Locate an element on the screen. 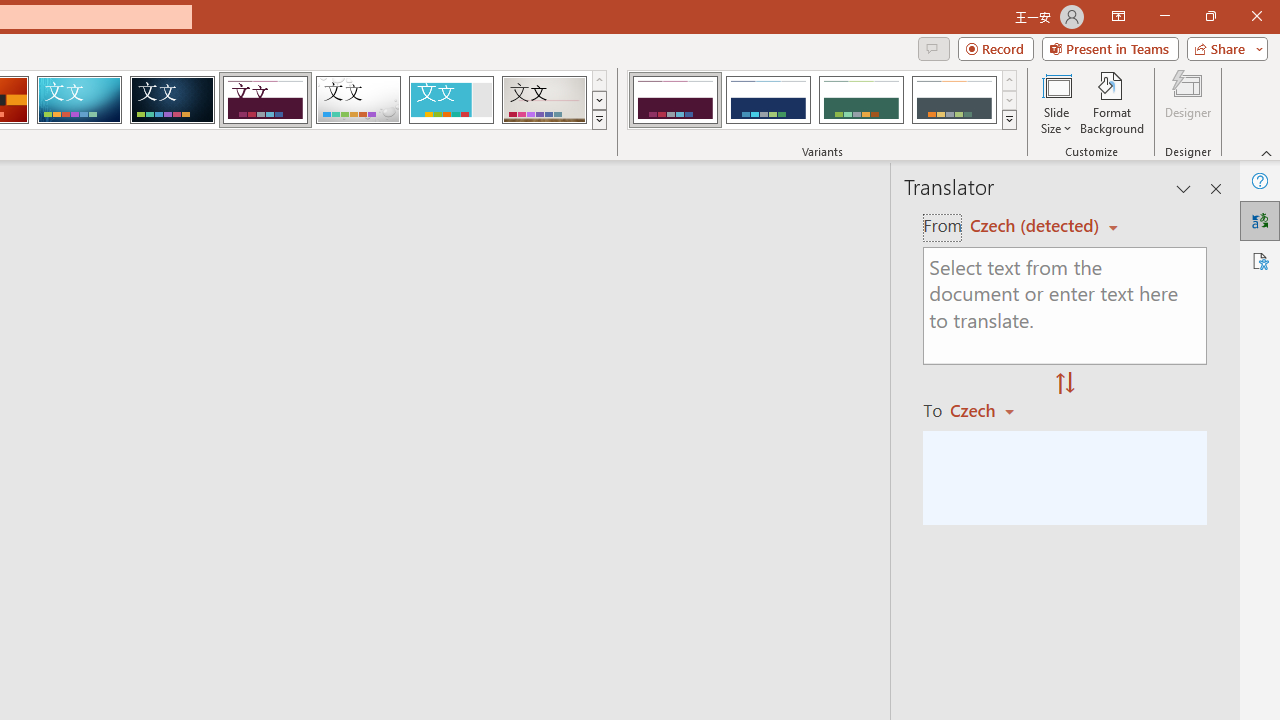 The width and height of the screenshot is (1280, 720). Frame is located at coordinates (450, 100).